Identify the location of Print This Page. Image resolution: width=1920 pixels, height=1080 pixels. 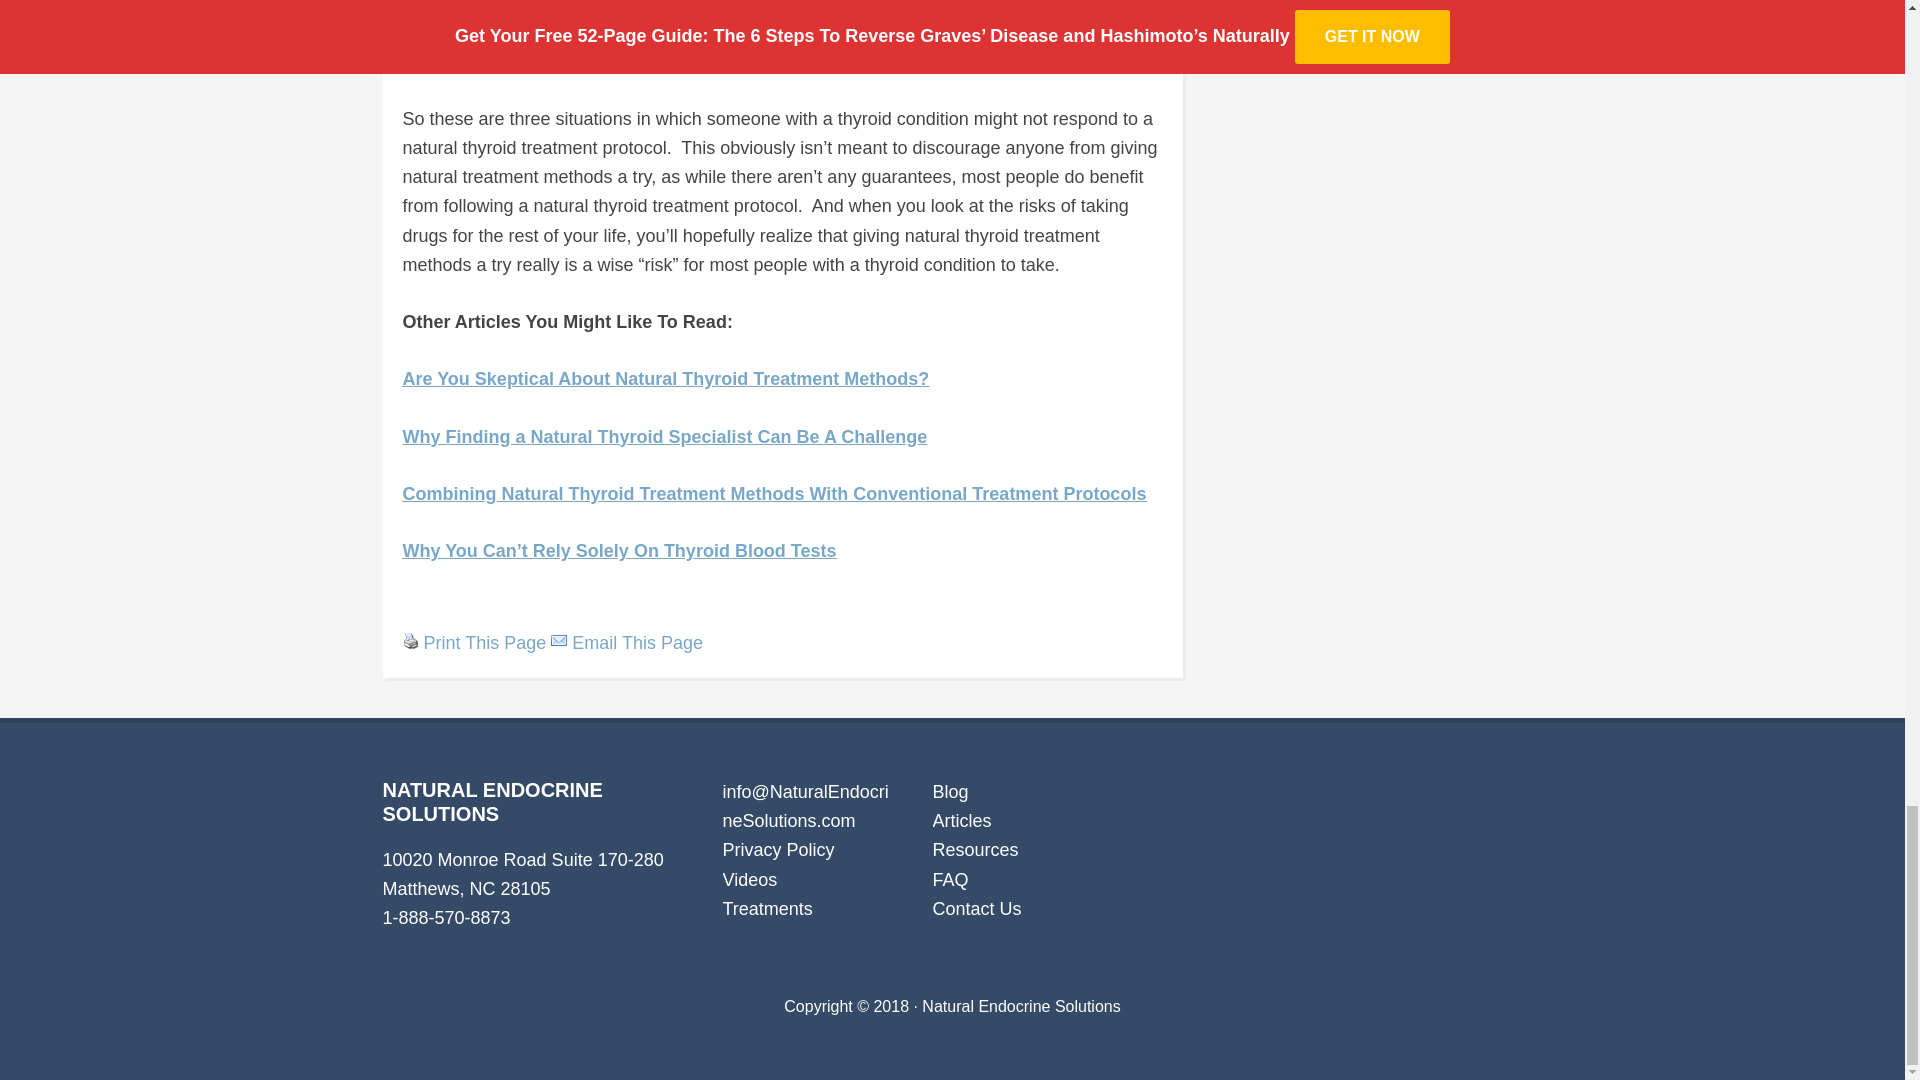
(410, 640).